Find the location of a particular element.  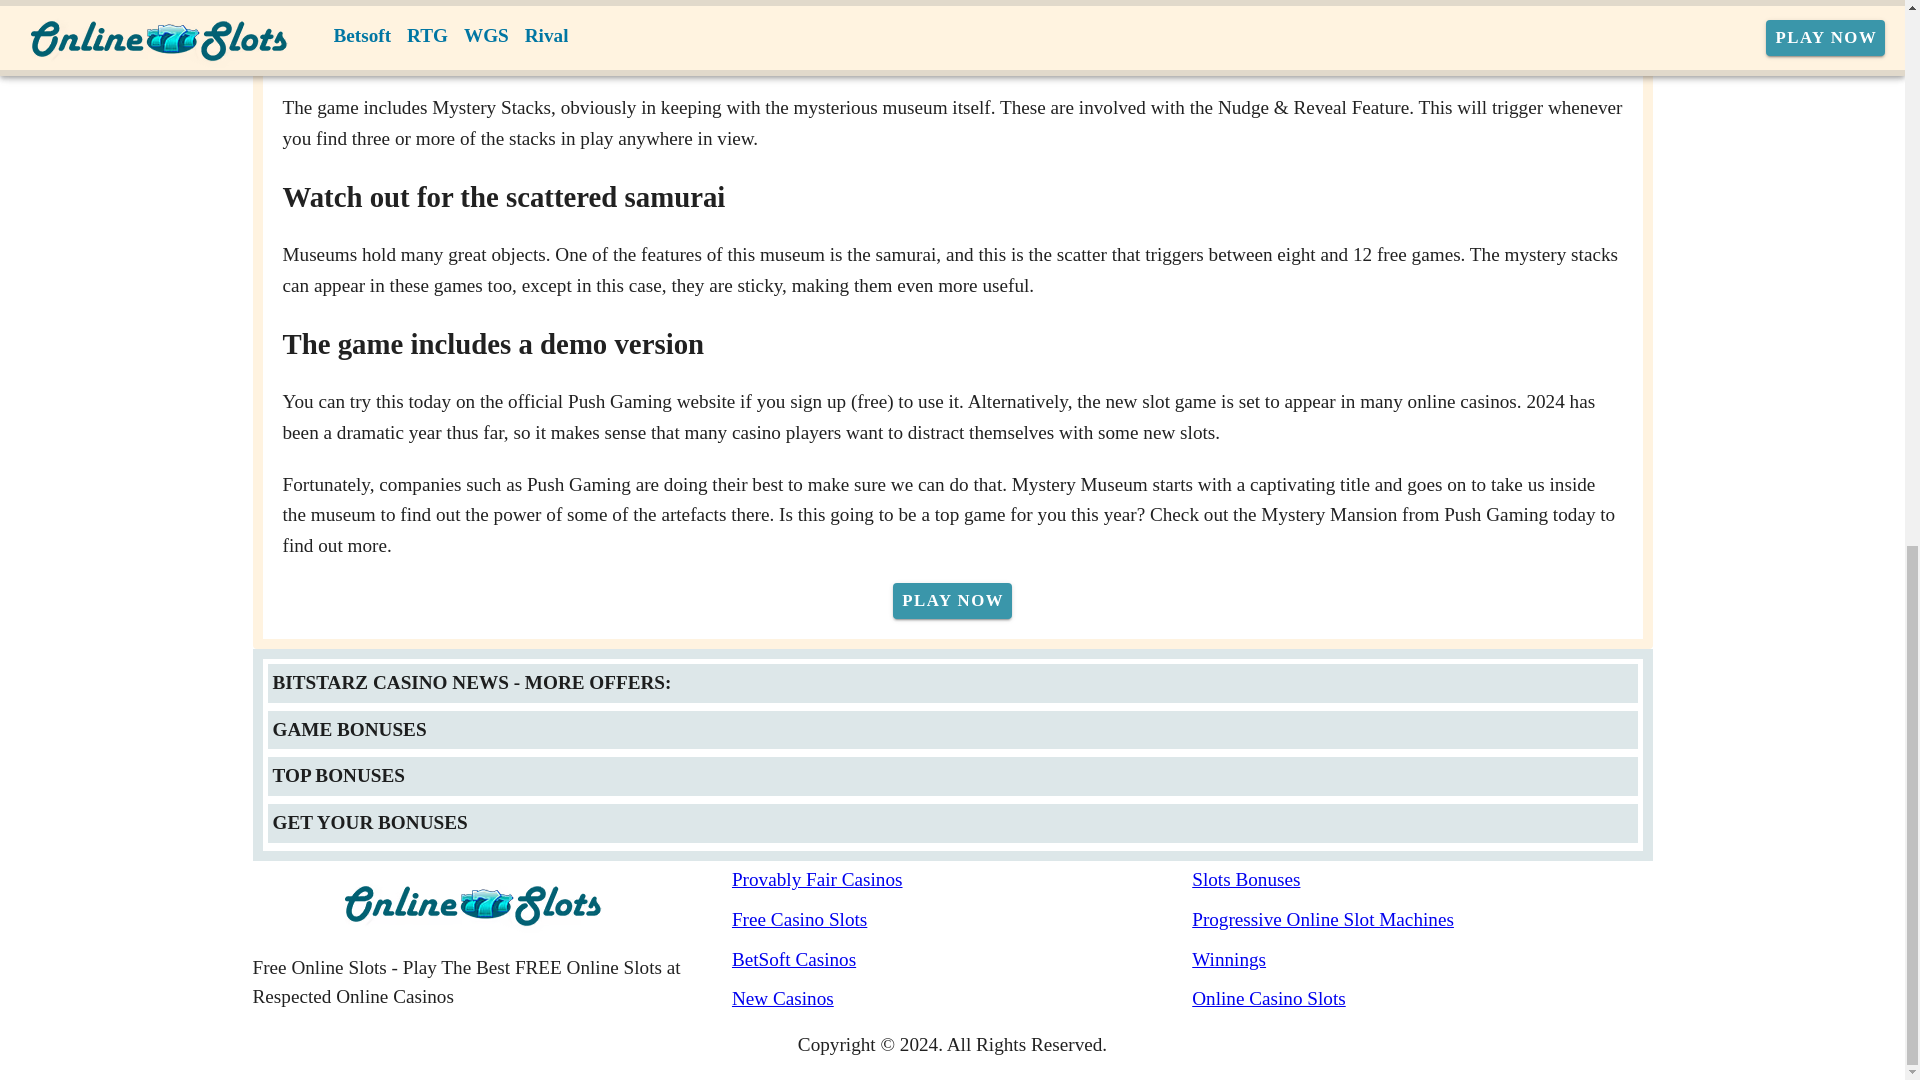

New Casinos is located at coordinates (962, 999).